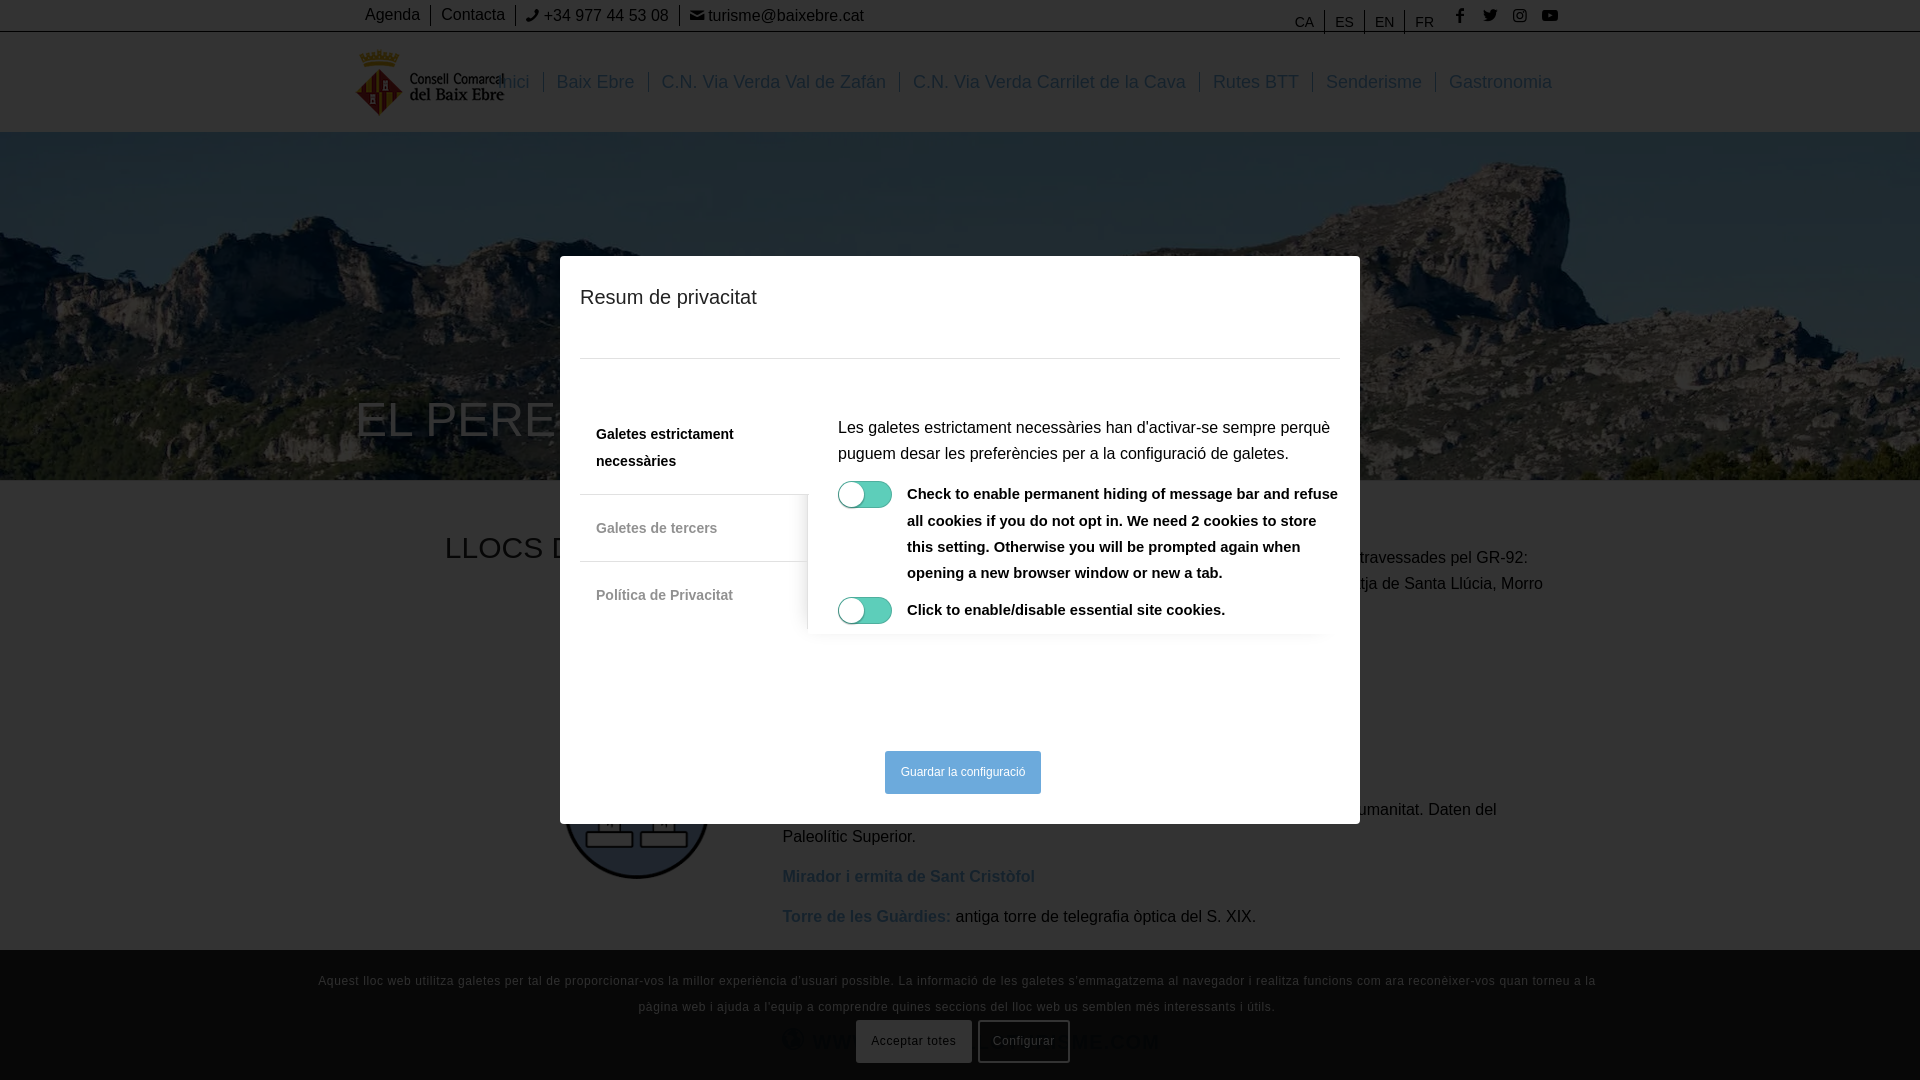 The height and width of the screenshot is (1080, 1920). I want to click on C.N. Via Verda Carrilet de la Cava, so click(1049, 82).